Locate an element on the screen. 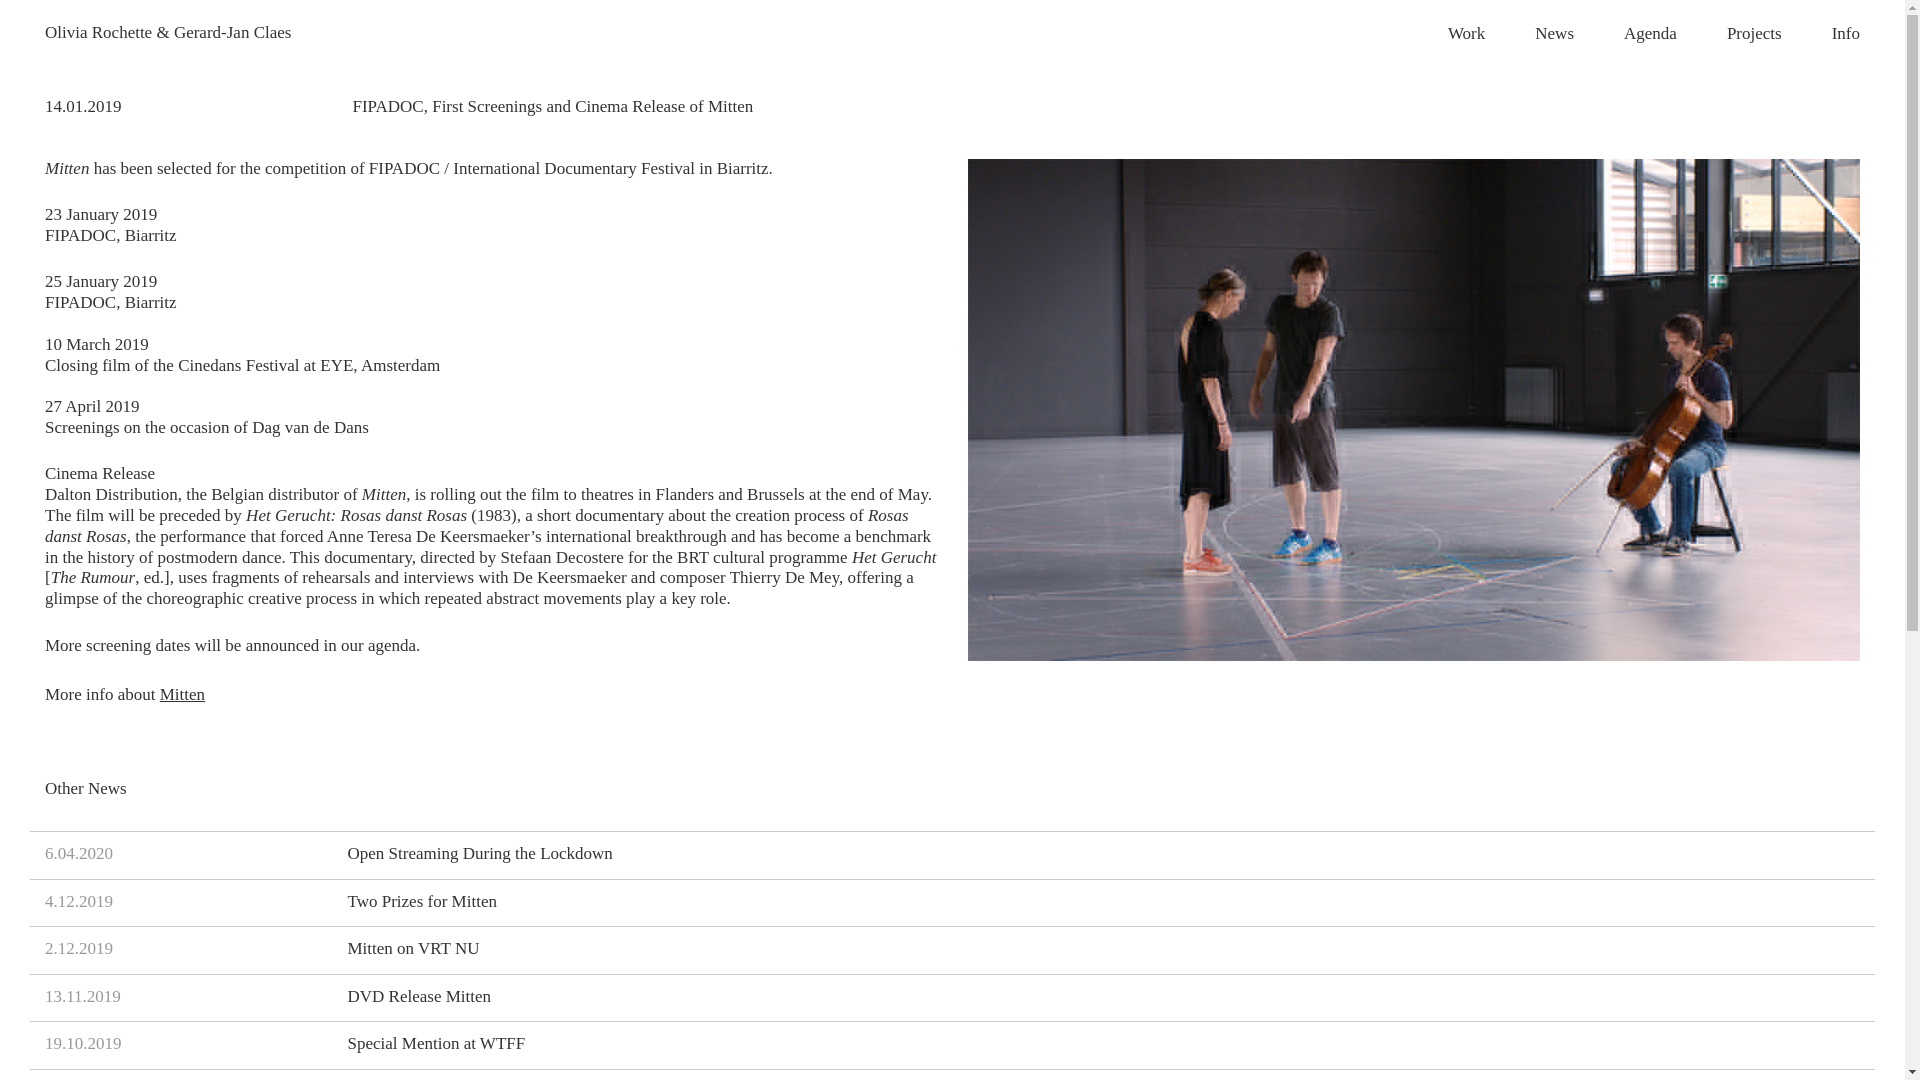 Image resolution: width=1920 pixels, height=1080 pixels. Info is located at coordinates (952, 949).